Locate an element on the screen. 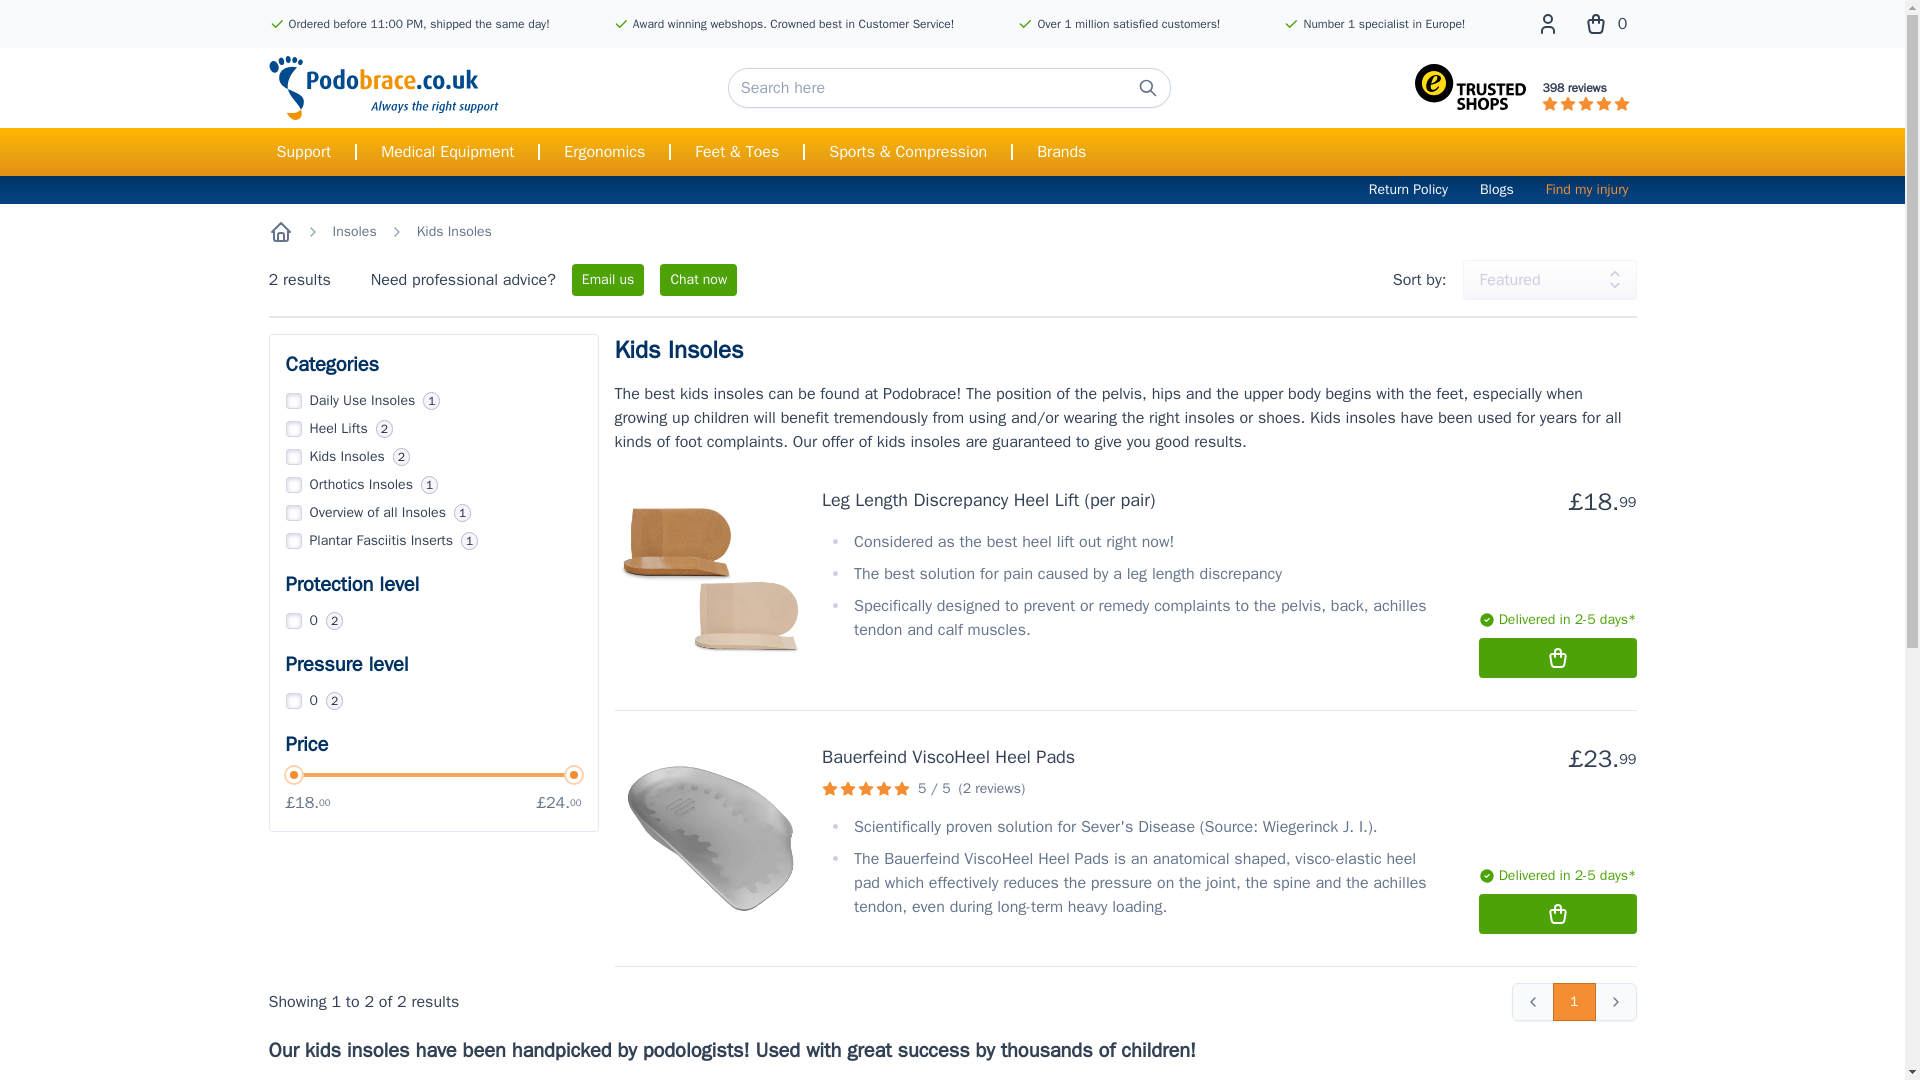 The width and height of the screenshot is (1920, 1080). Brands is located at coordinates (1062, 152).